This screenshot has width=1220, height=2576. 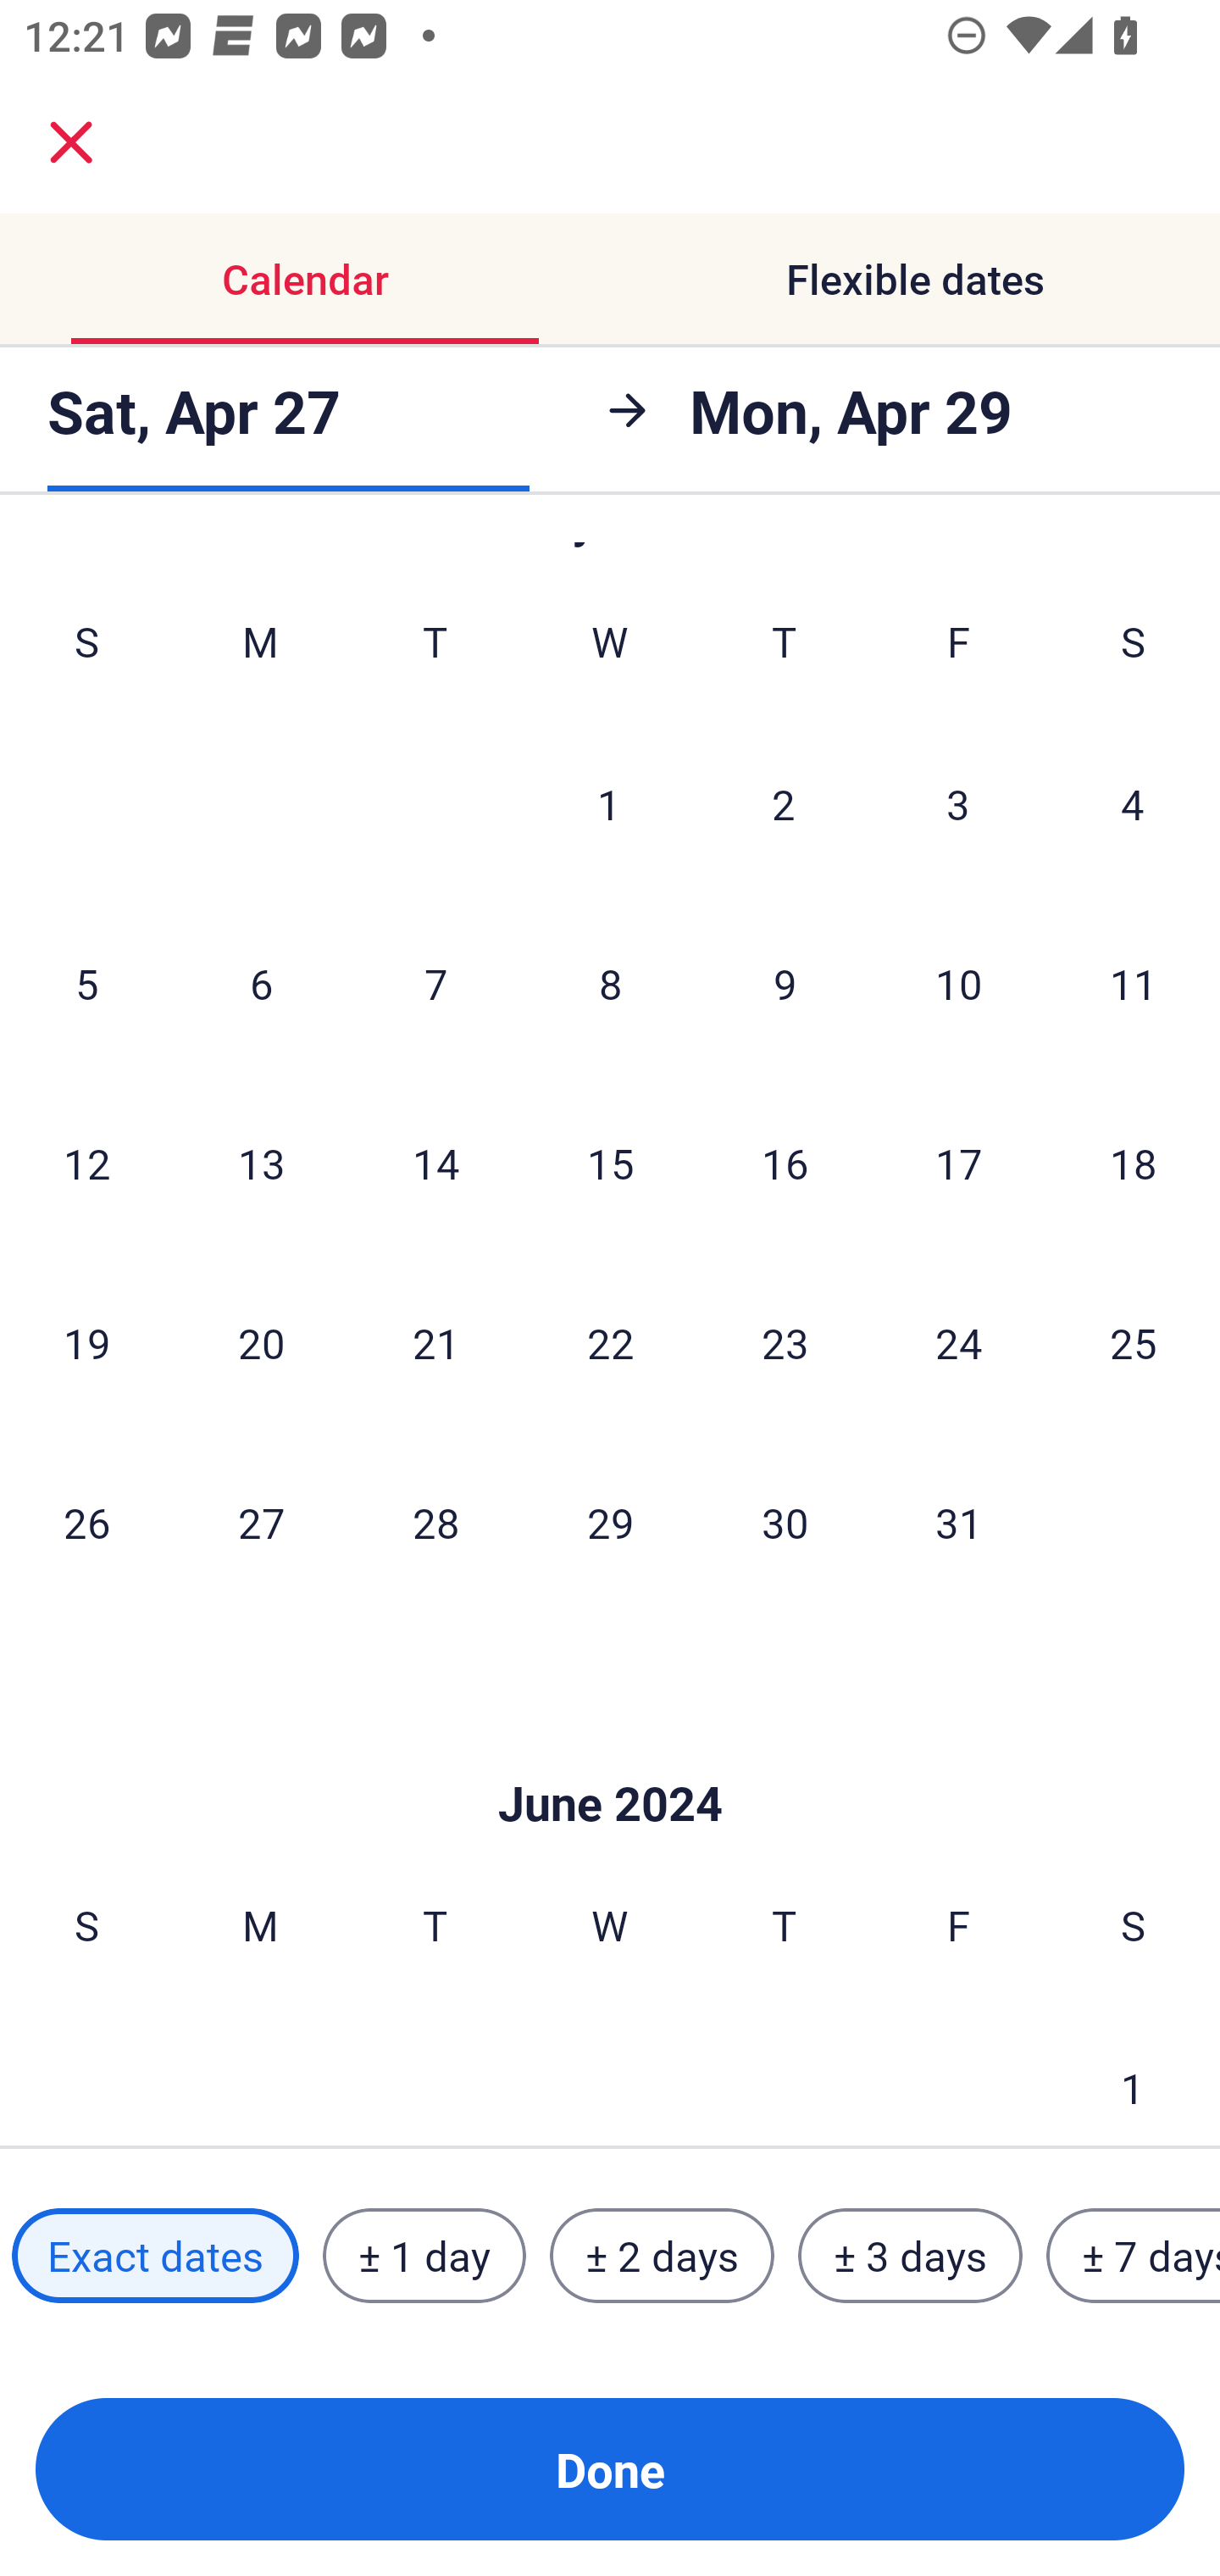 I want to click on 19 Sunday, May 19, 2024, so click(x=86, y=1343).